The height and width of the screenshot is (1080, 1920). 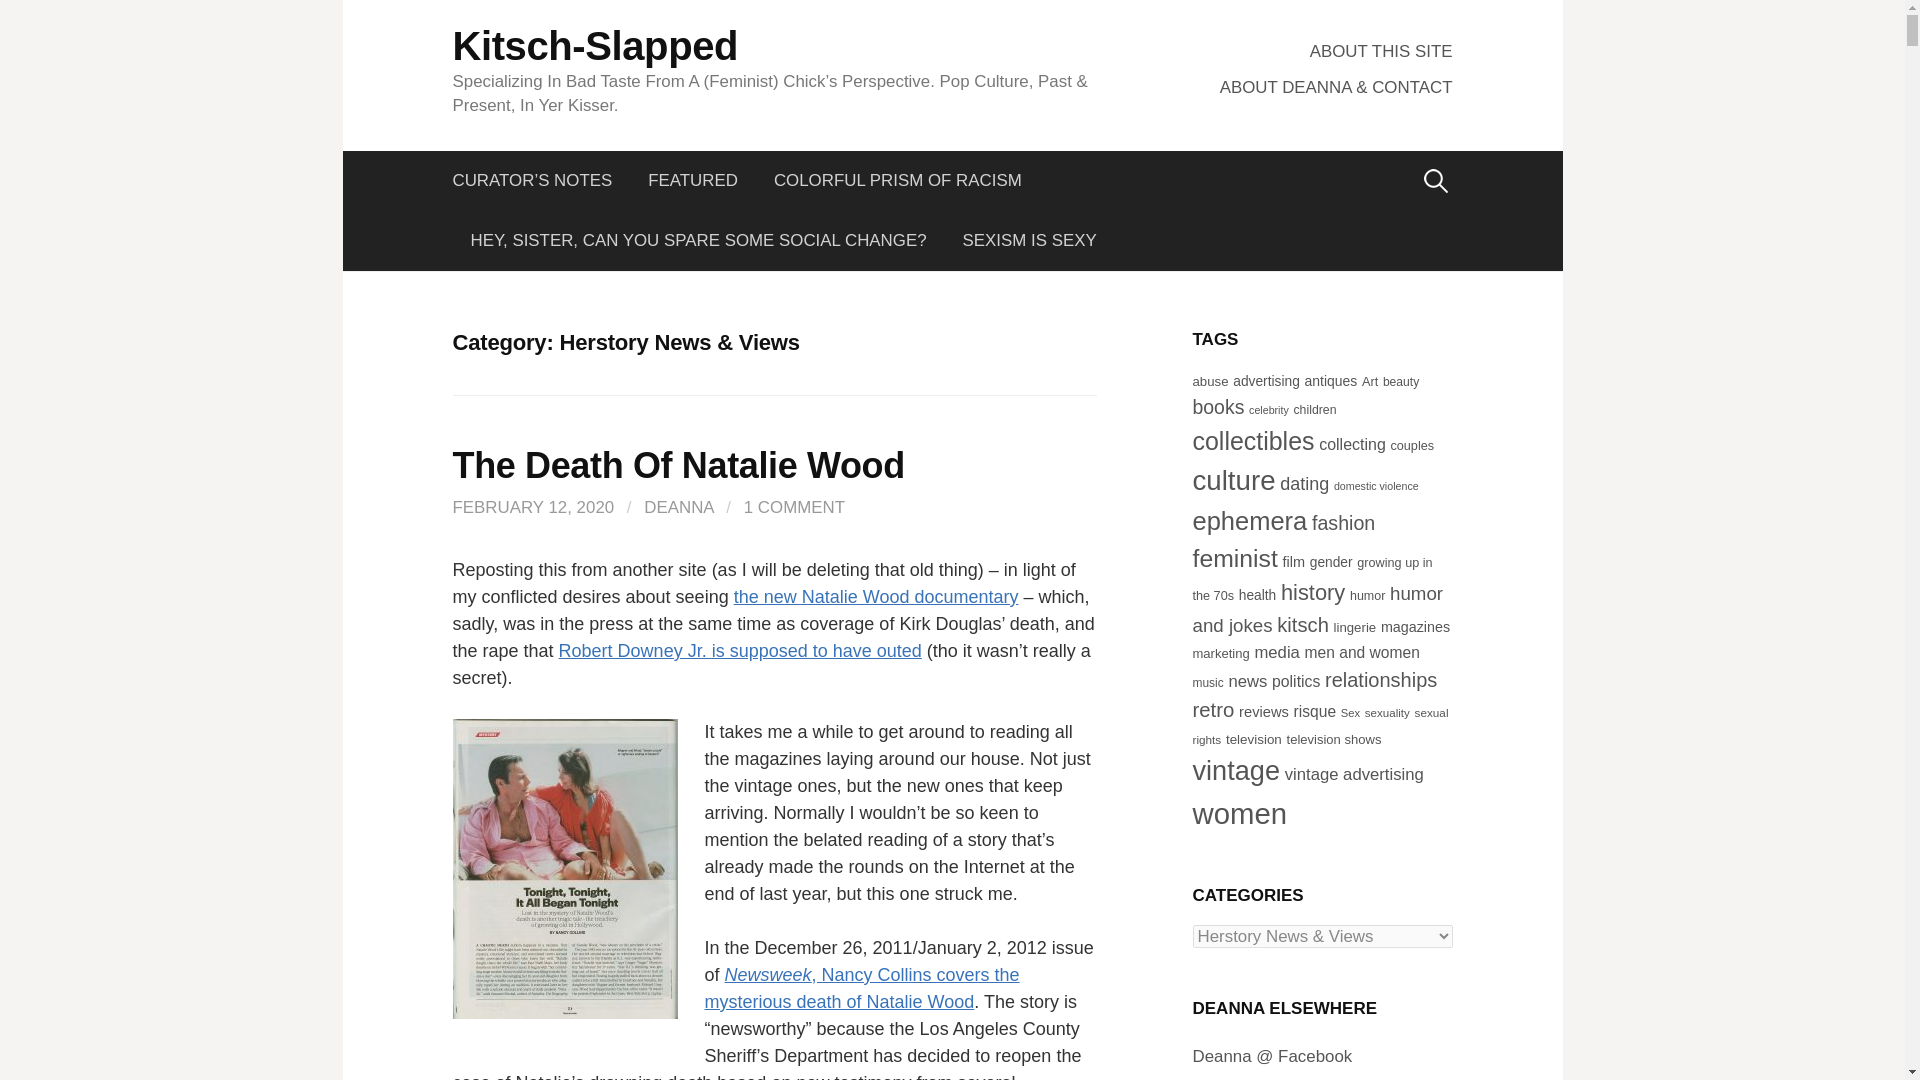 I want to click on DEANNA, so click(x=678, y=507).